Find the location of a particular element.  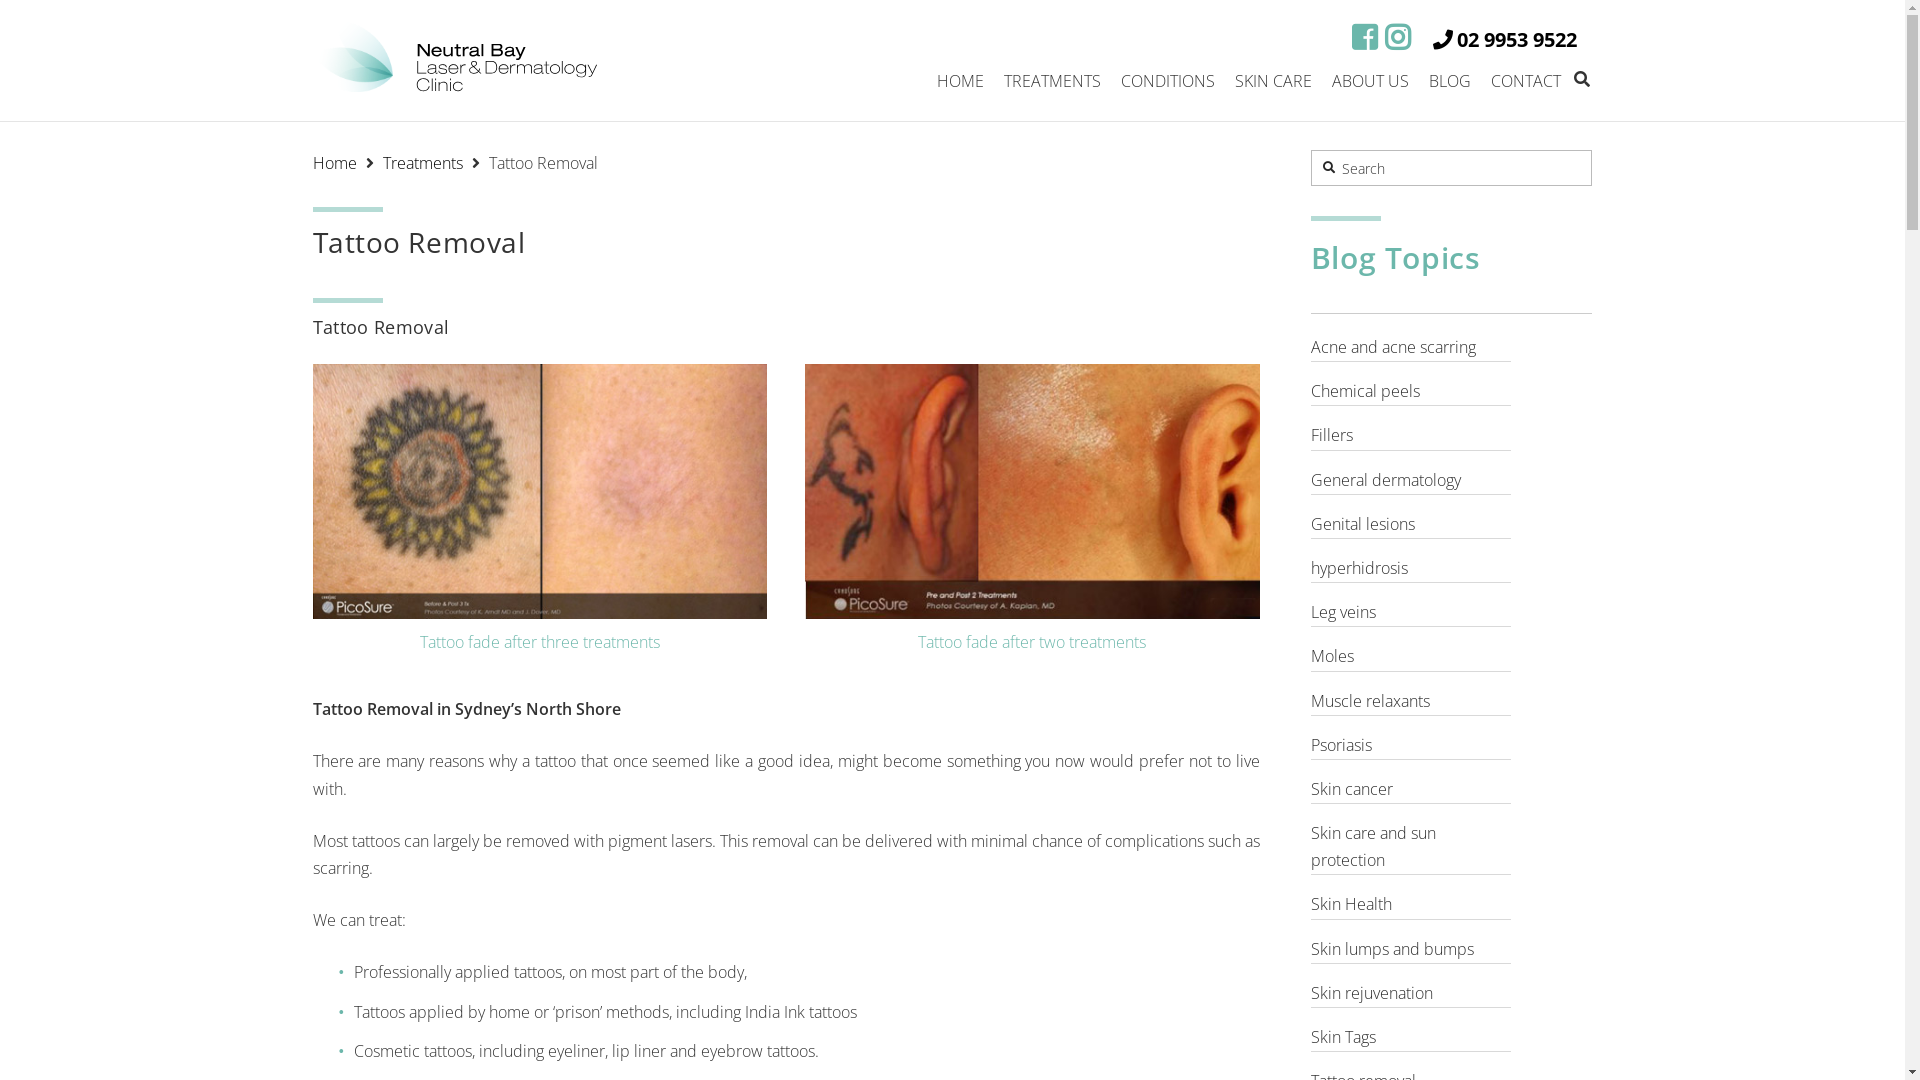

Fillers is located at coordinates (1411, 436).